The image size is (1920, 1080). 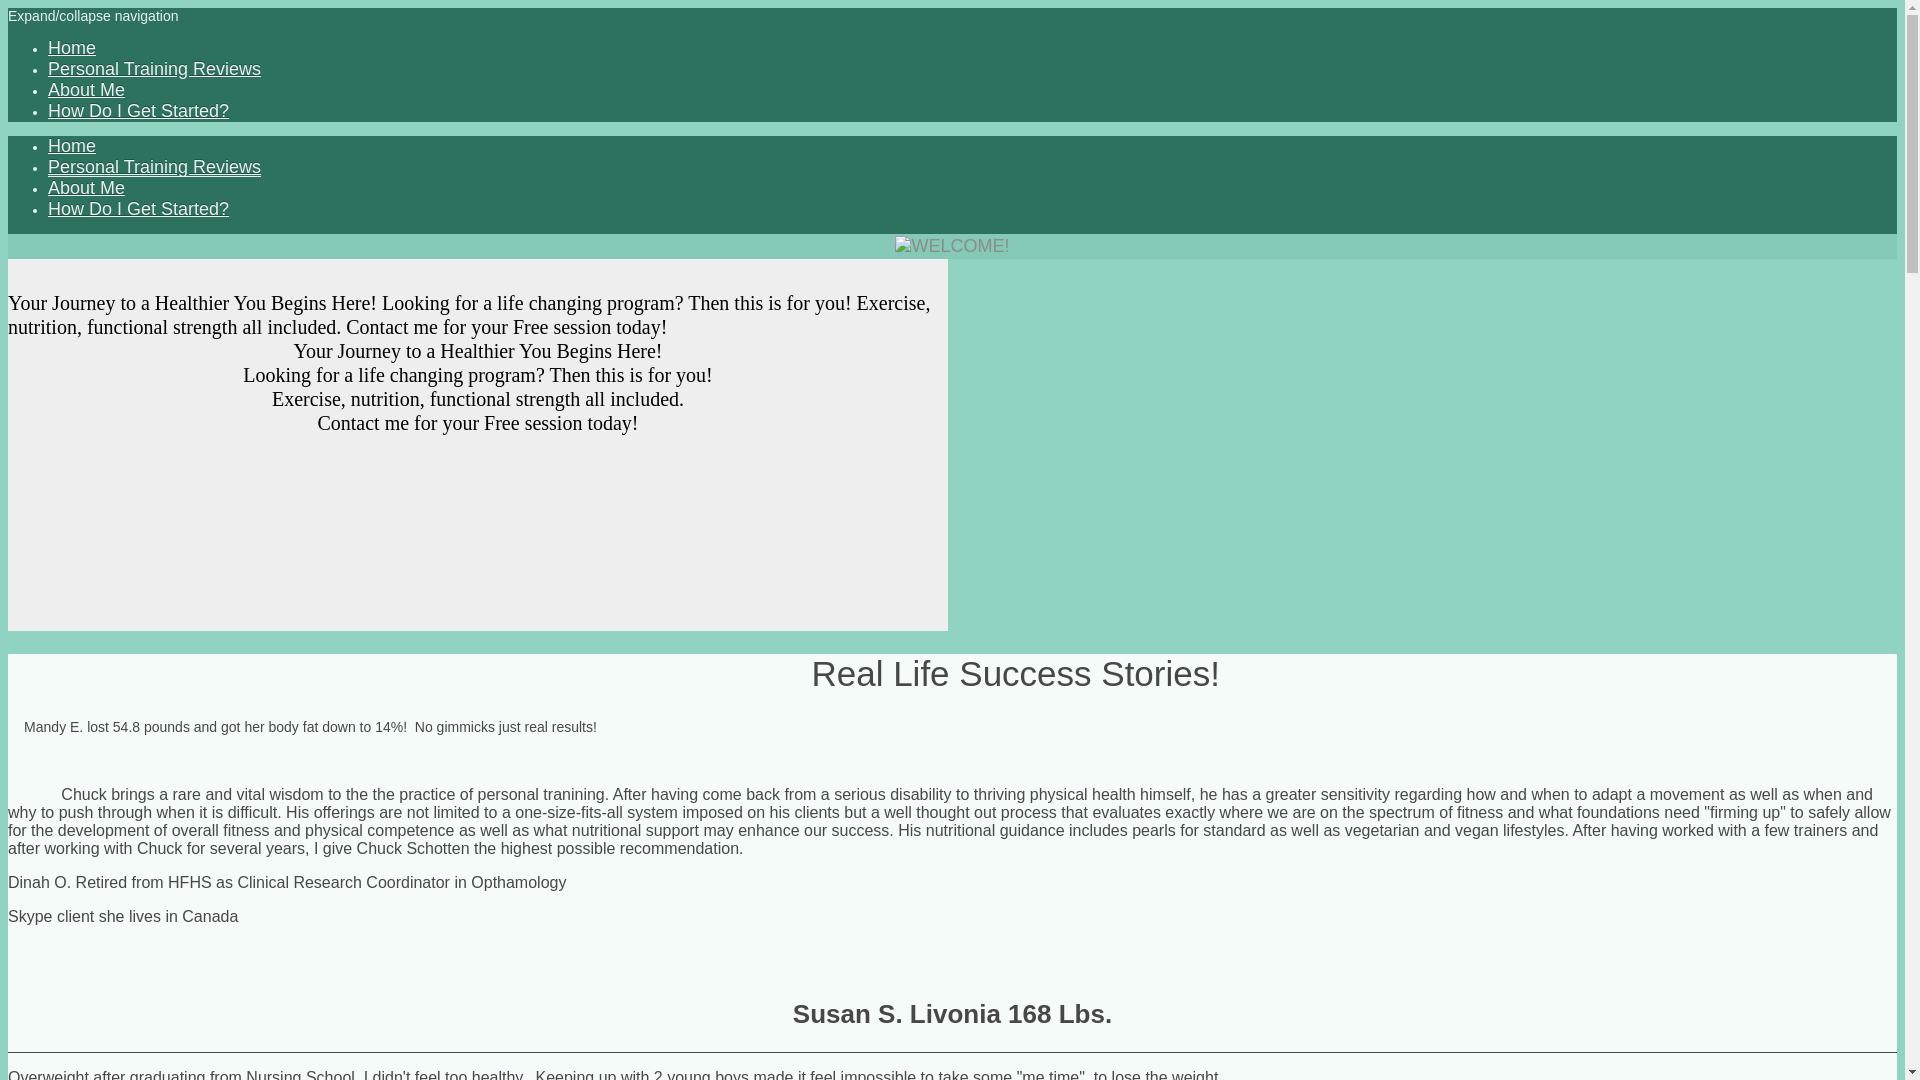 What do you see at coordinates (138, 111) in the screenshot?
I see `How Do I Get Started?` at bounding box center [138, 111].